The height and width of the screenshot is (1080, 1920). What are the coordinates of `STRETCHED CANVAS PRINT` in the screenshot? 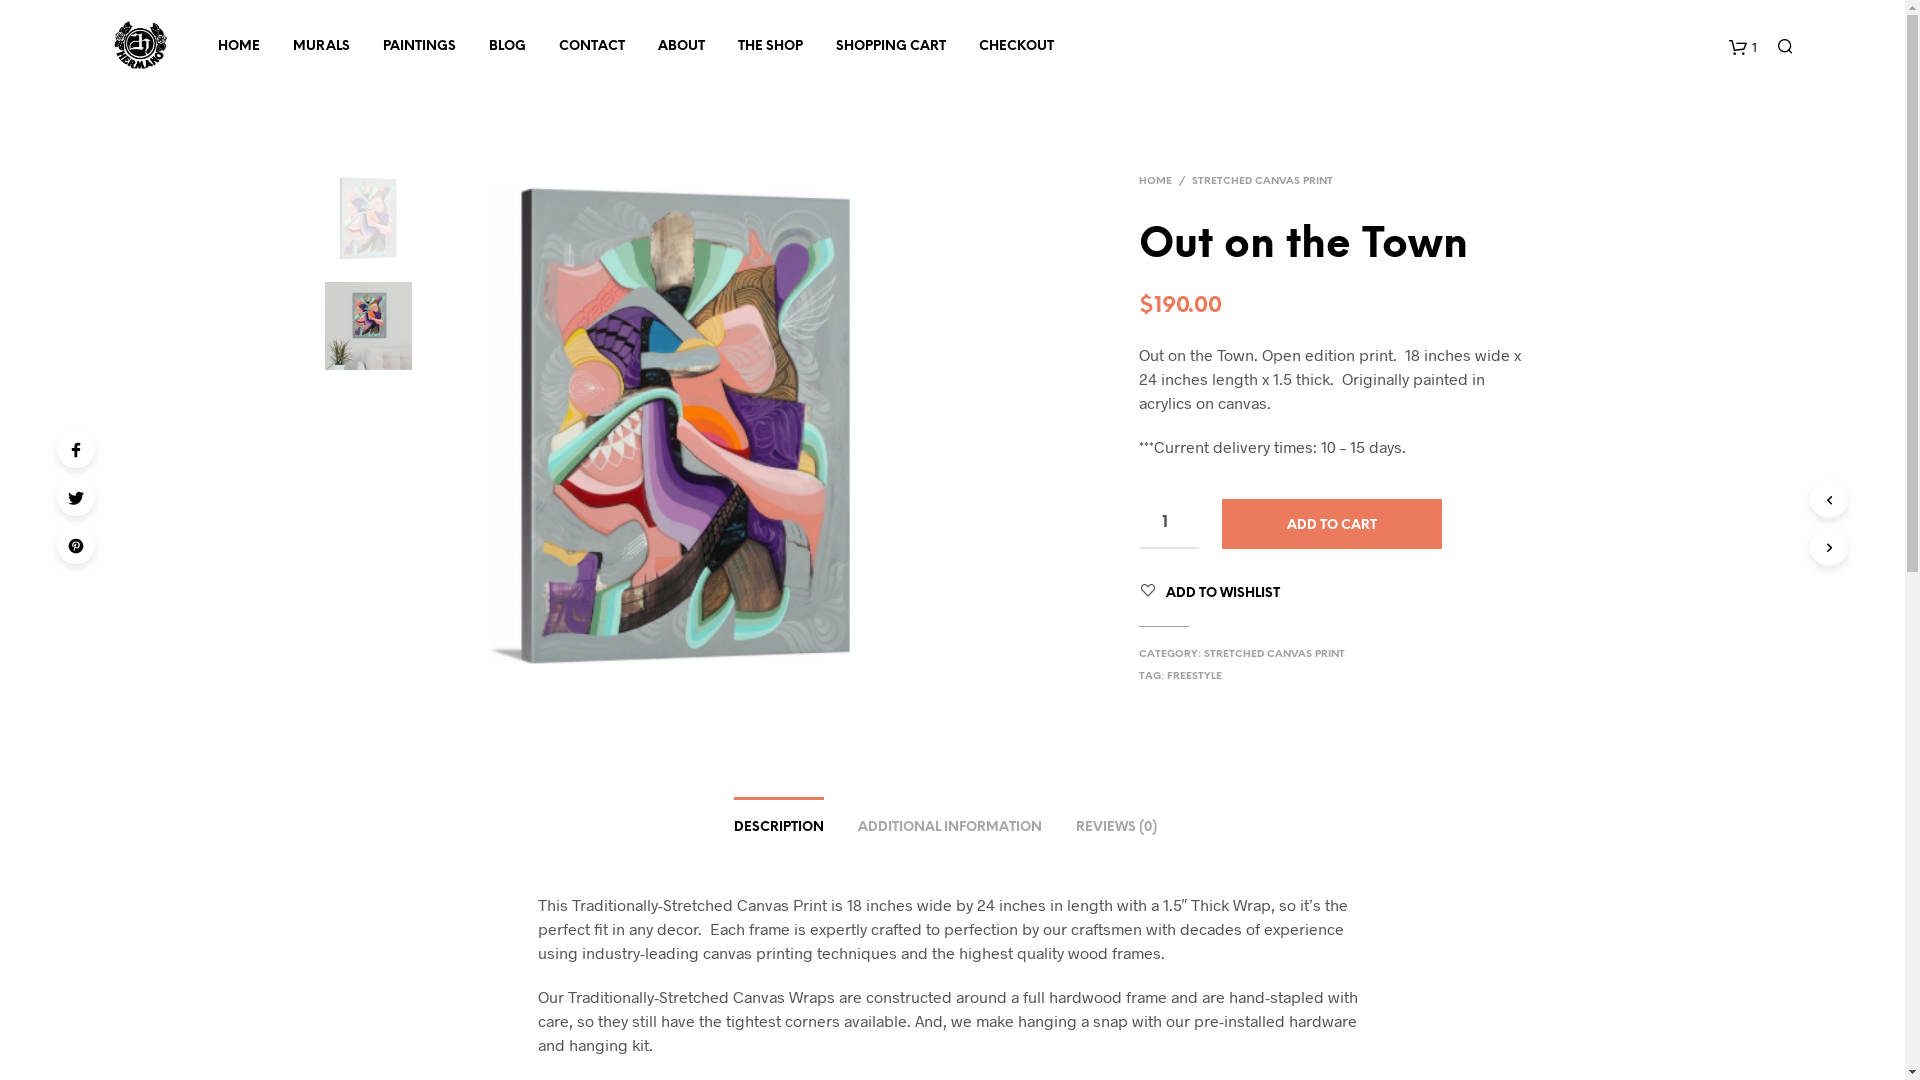 It's located at (1274, 654).